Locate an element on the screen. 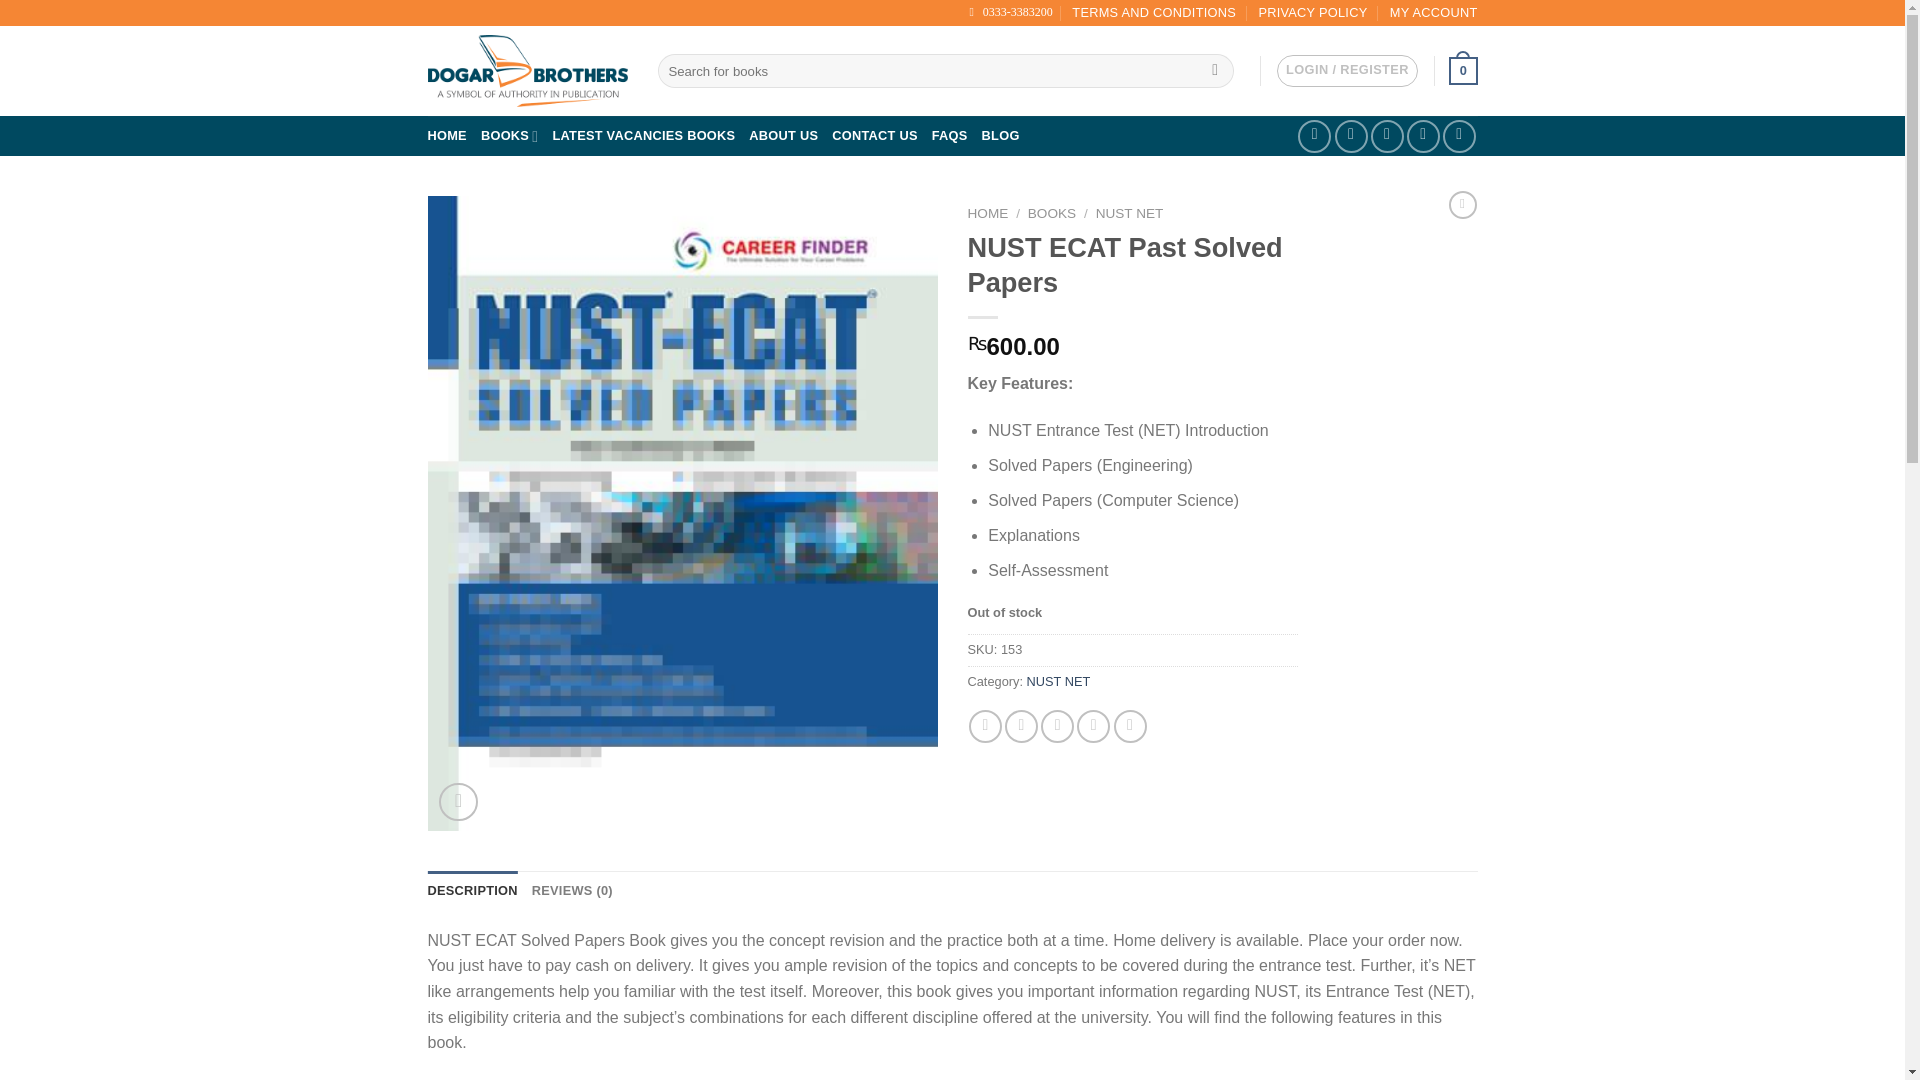 The height and width of the screenshot is (1080, 1920). Dogar Brothers - A Symbol Of Authority In Publication is located at coordinates (528, 71).